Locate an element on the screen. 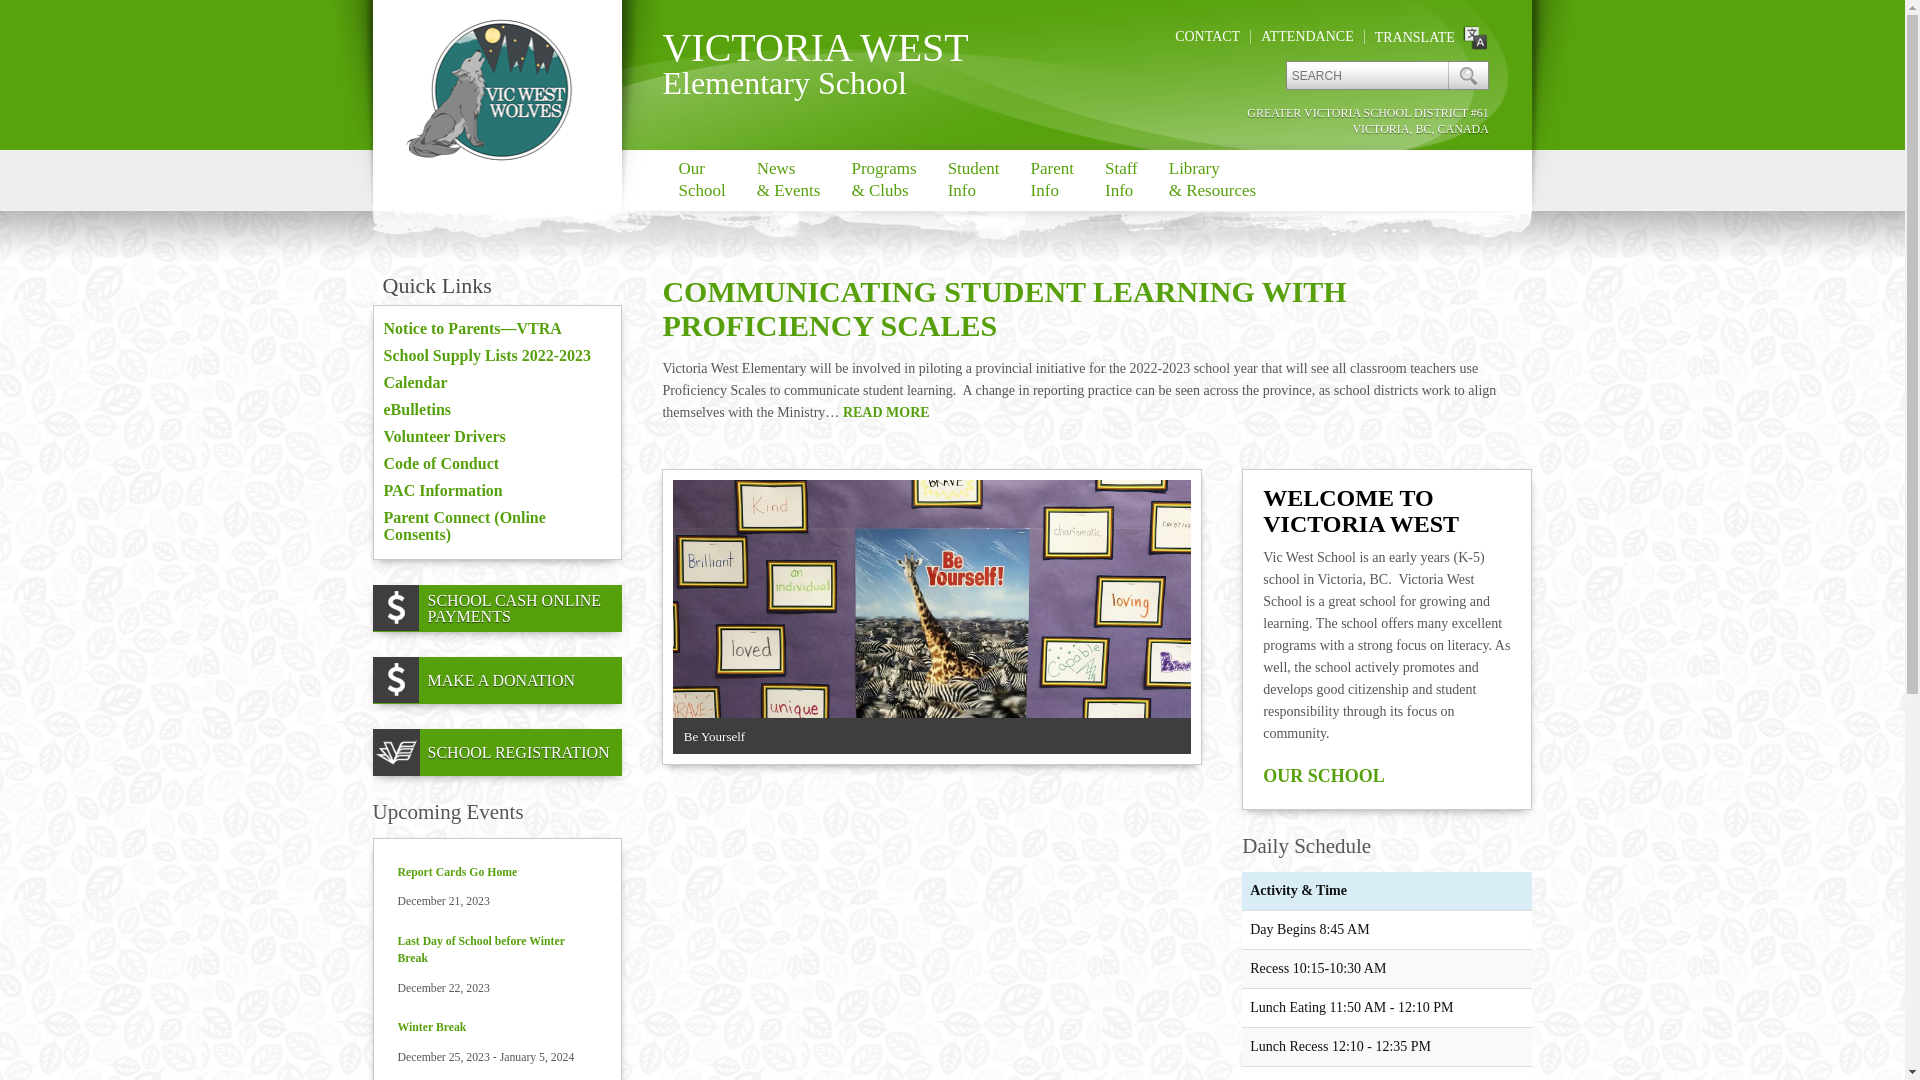  PAC Information is located at coordinates (444, 490).